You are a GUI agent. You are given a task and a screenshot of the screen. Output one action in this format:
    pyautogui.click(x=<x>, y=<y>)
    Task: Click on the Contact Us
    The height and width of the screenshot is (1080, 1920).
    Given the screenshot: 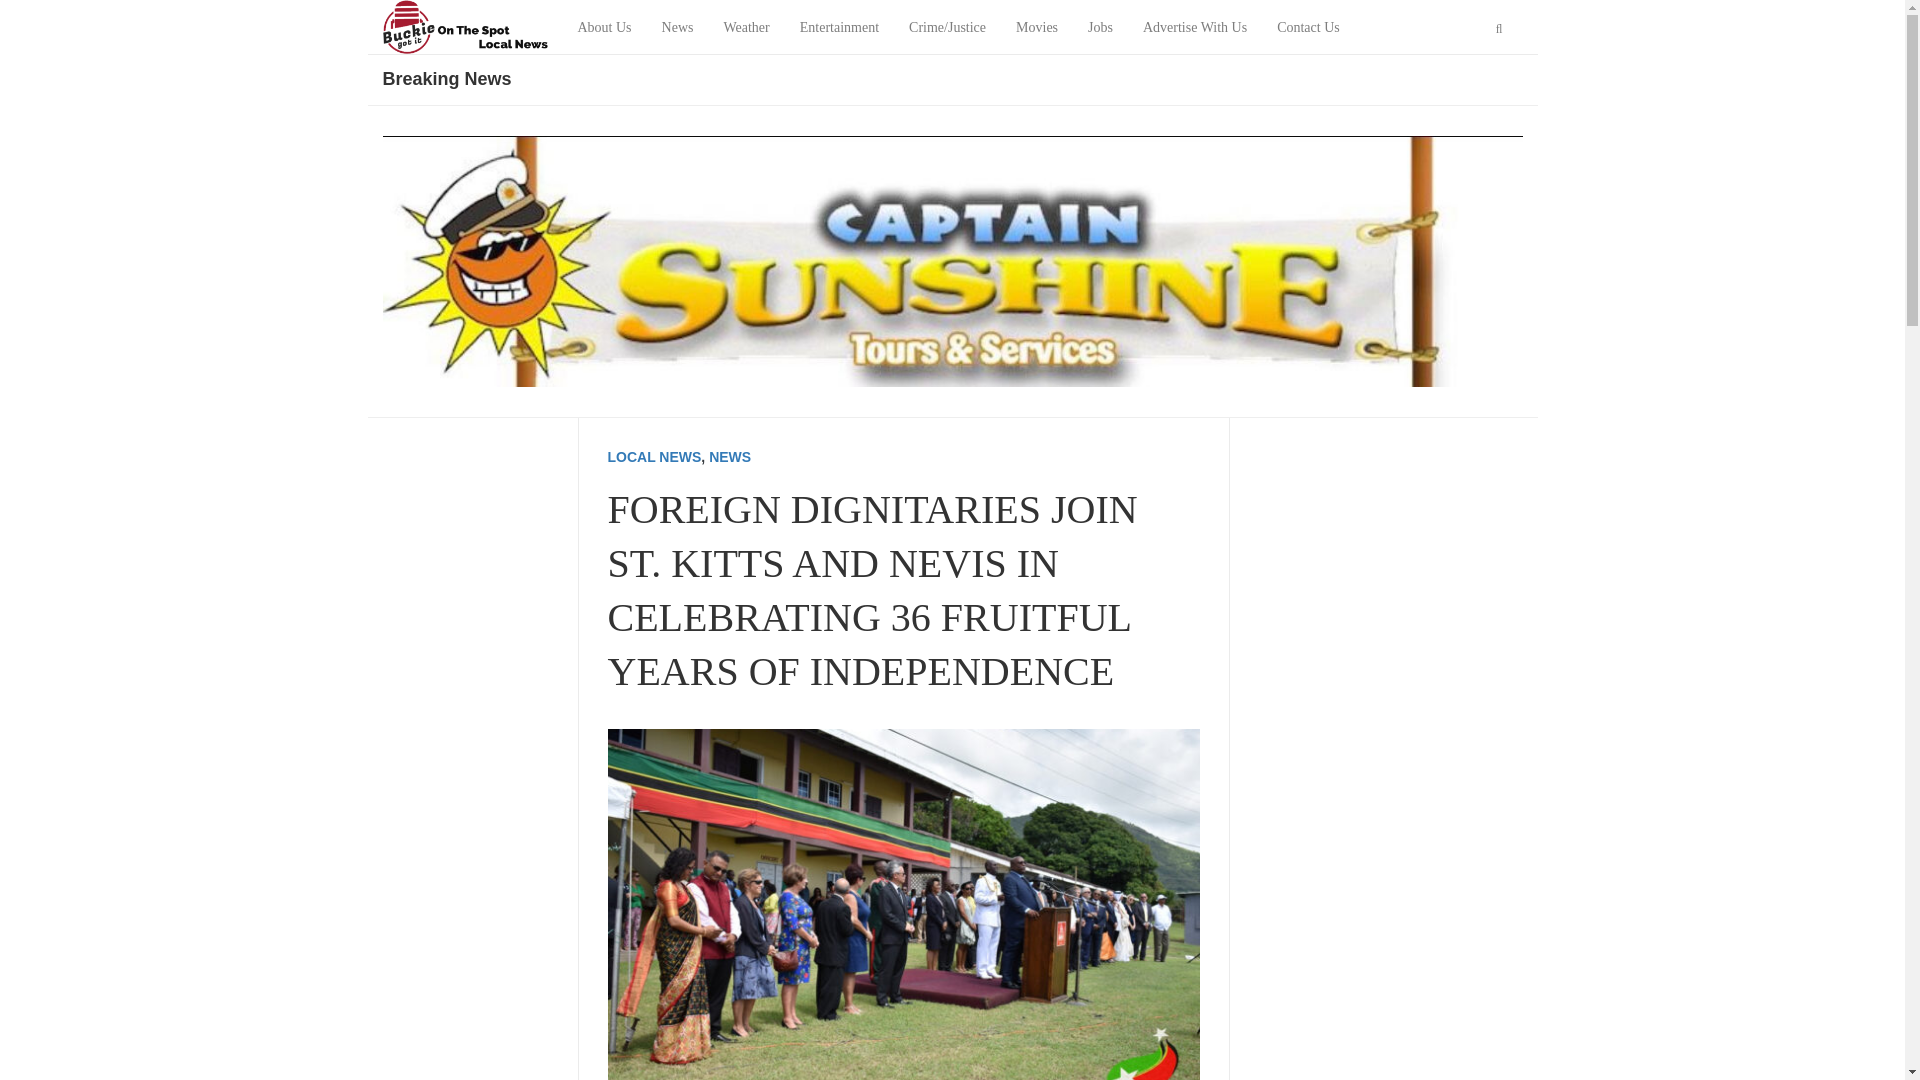 What is the action you would take?
    pyautogui.click(x=1308, y=28)
    